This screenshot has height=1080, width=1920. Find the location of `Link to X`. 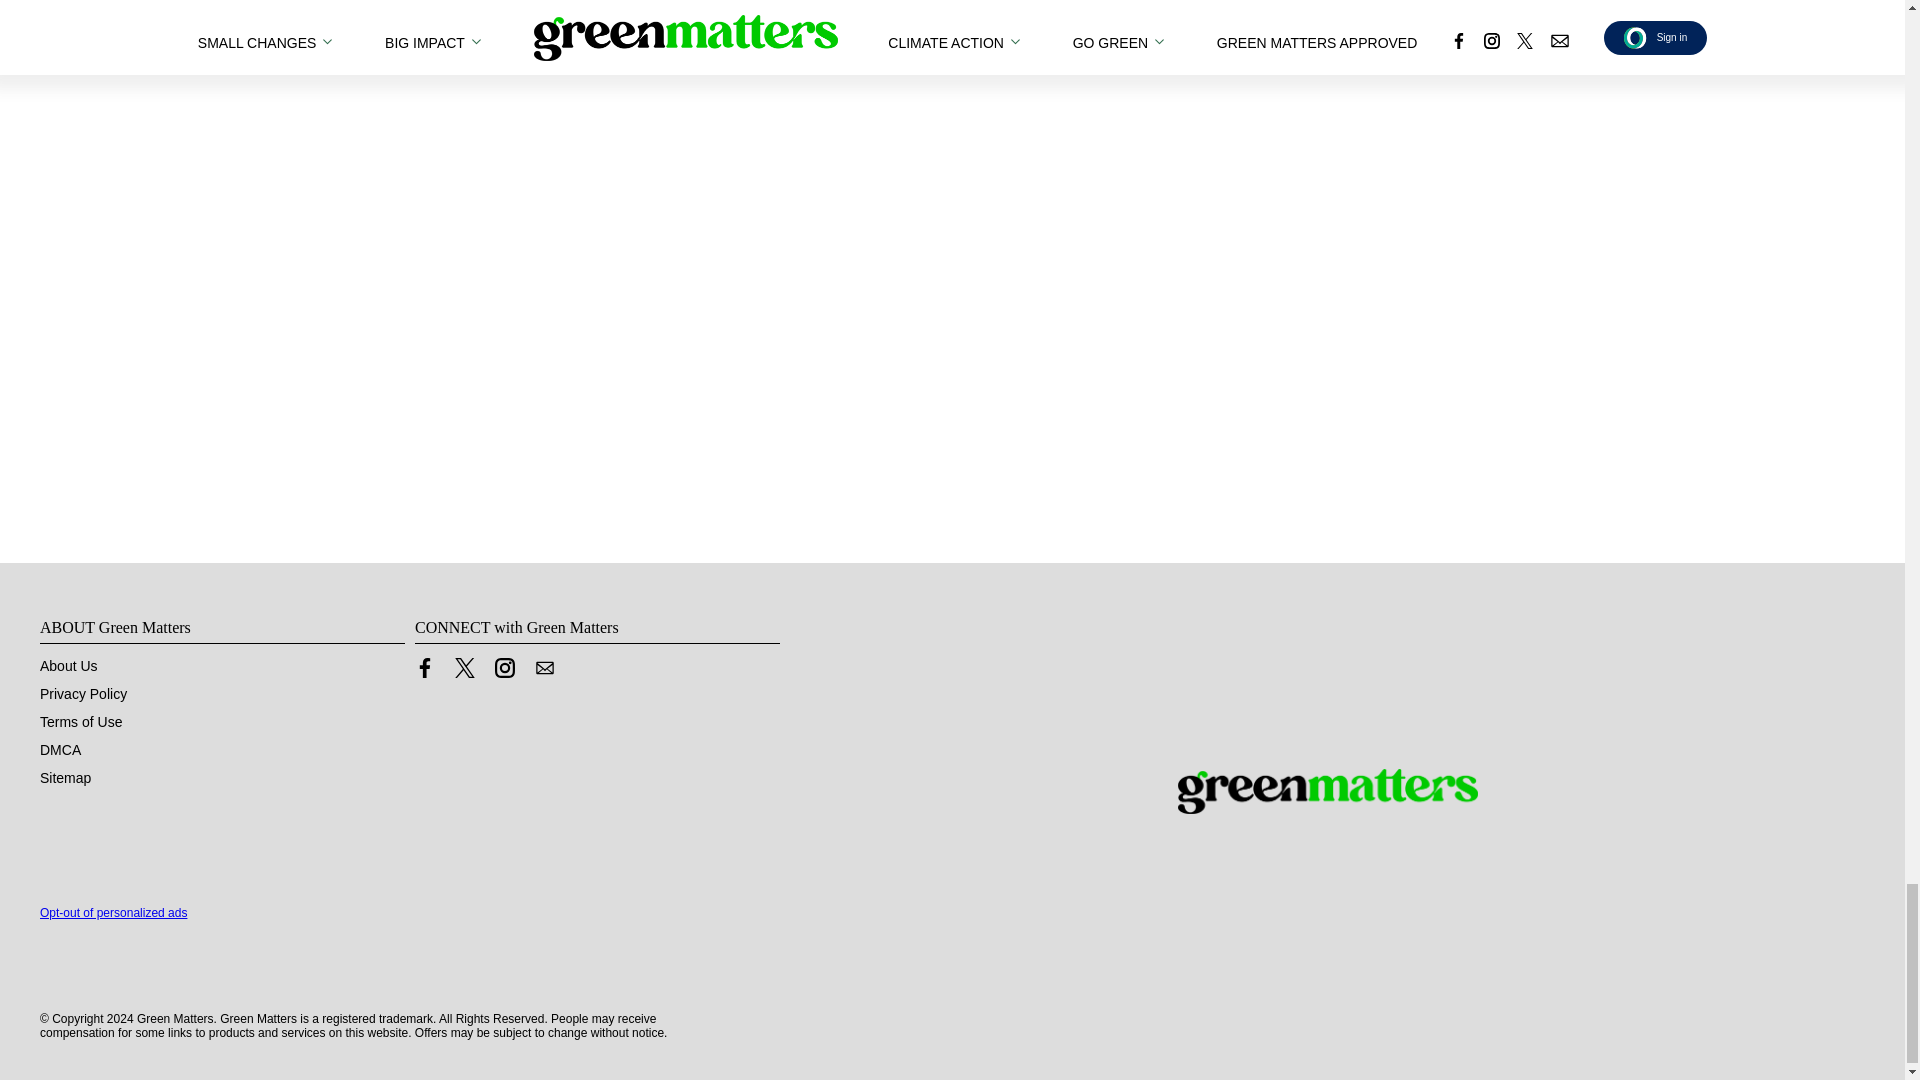

Link to X is located at coordinates (464, 666).